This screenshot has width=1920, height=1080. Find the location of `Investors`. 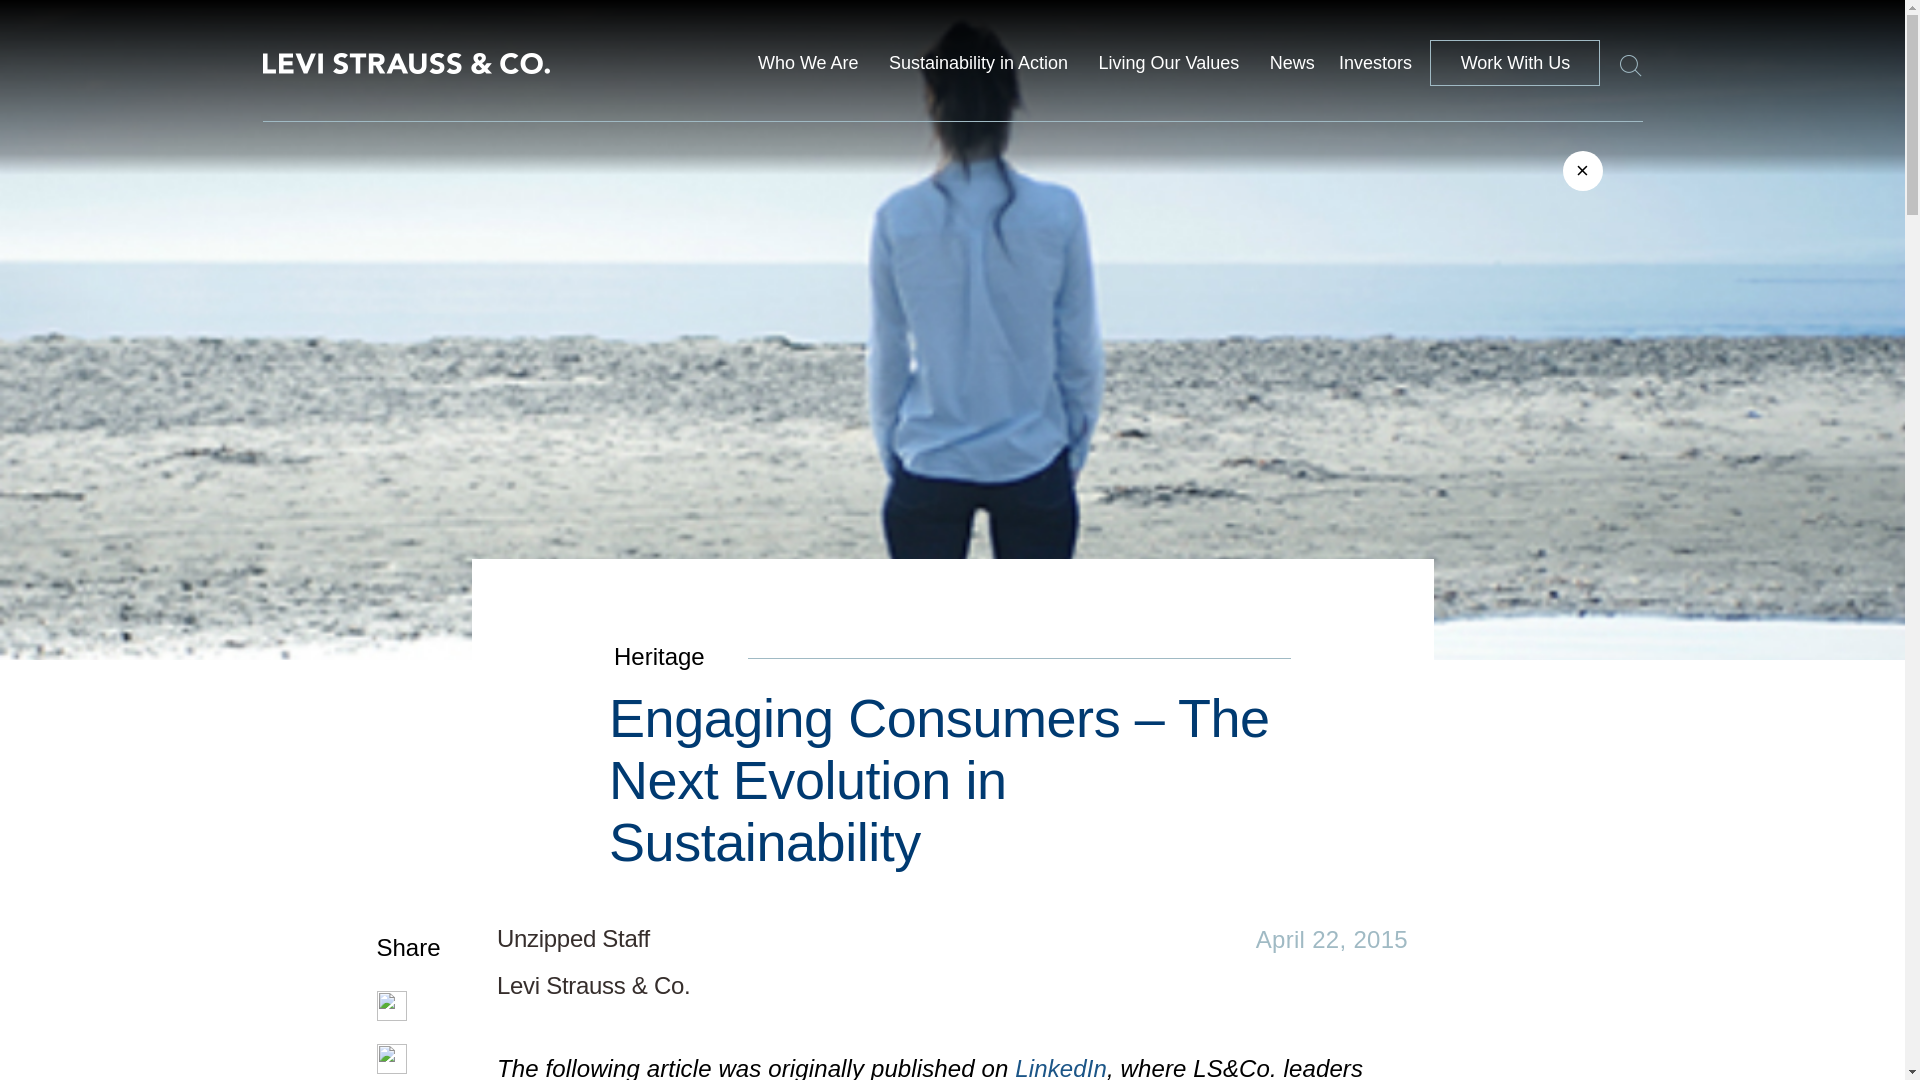

Investors is located at coordinates (1374, 69).